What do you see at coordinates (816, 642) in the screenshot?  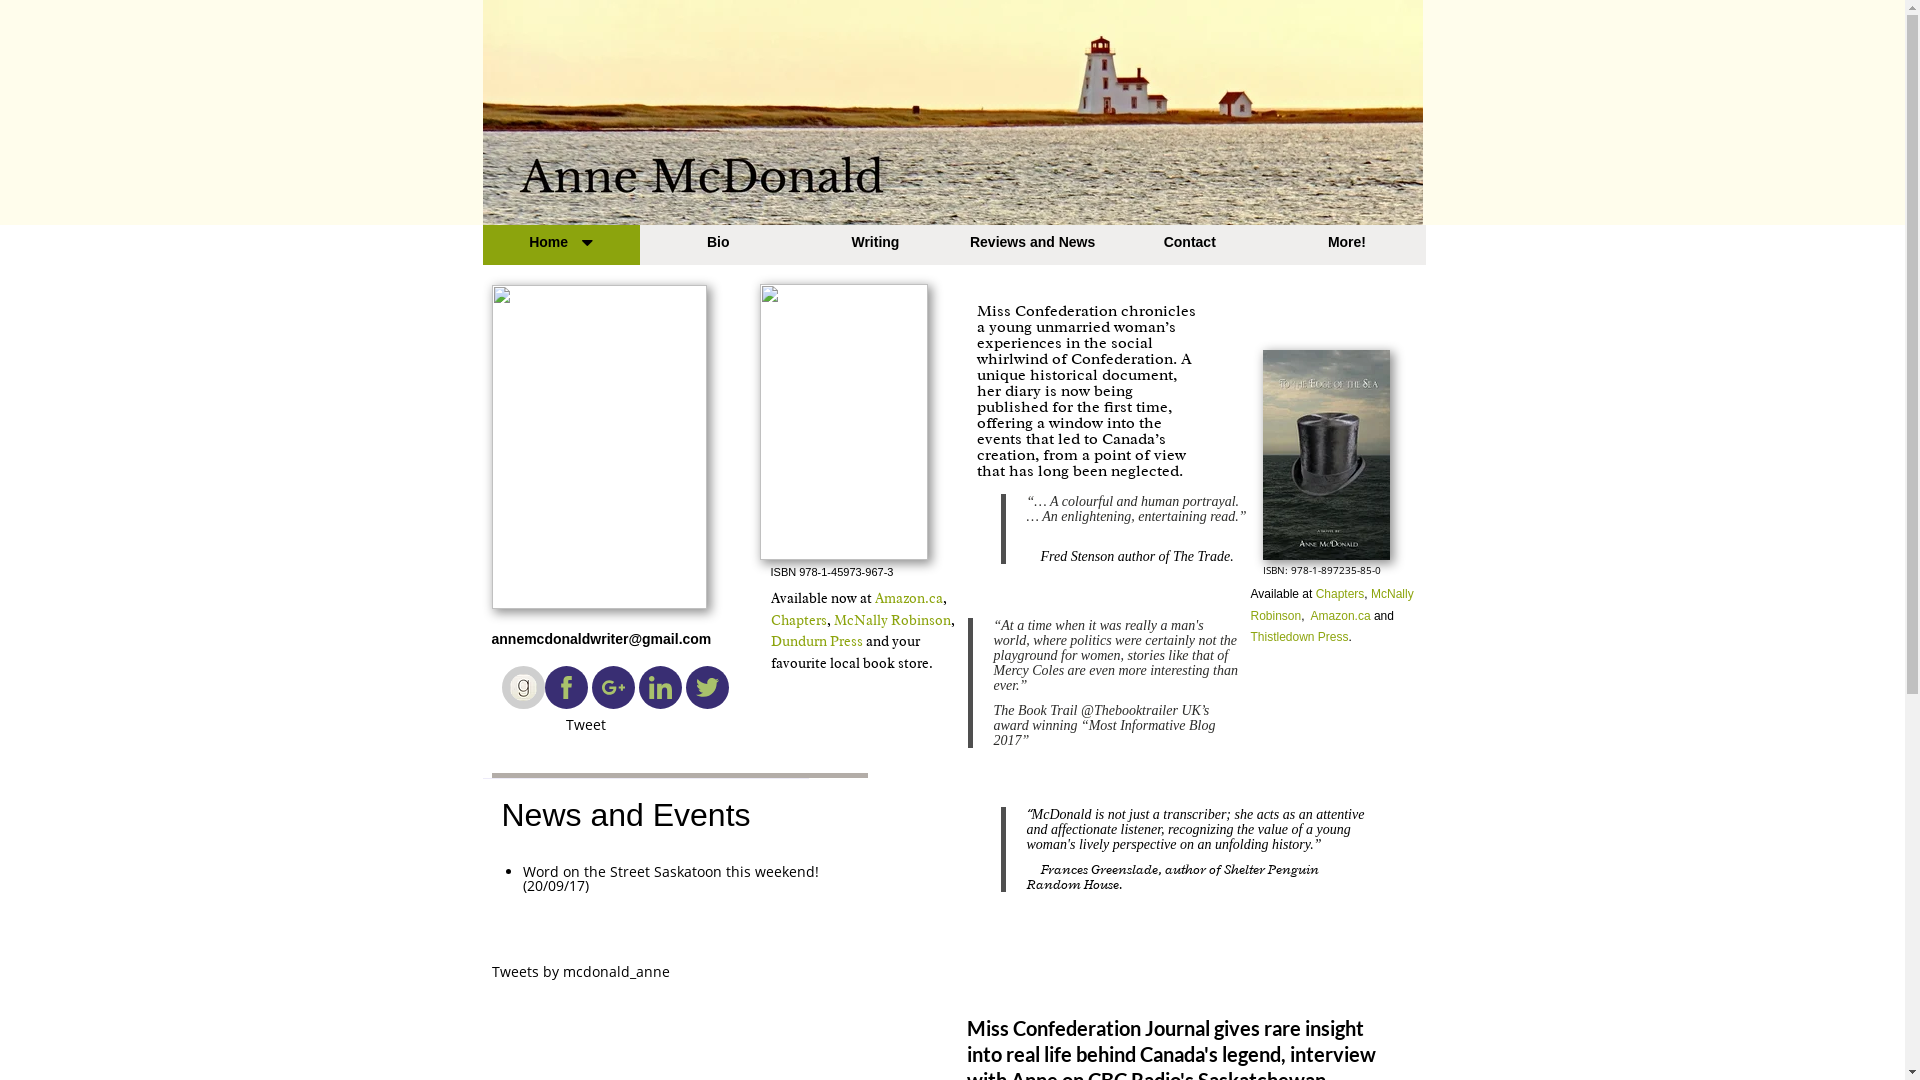 I see `Dundurn Press` at bounding box center [816, 642].